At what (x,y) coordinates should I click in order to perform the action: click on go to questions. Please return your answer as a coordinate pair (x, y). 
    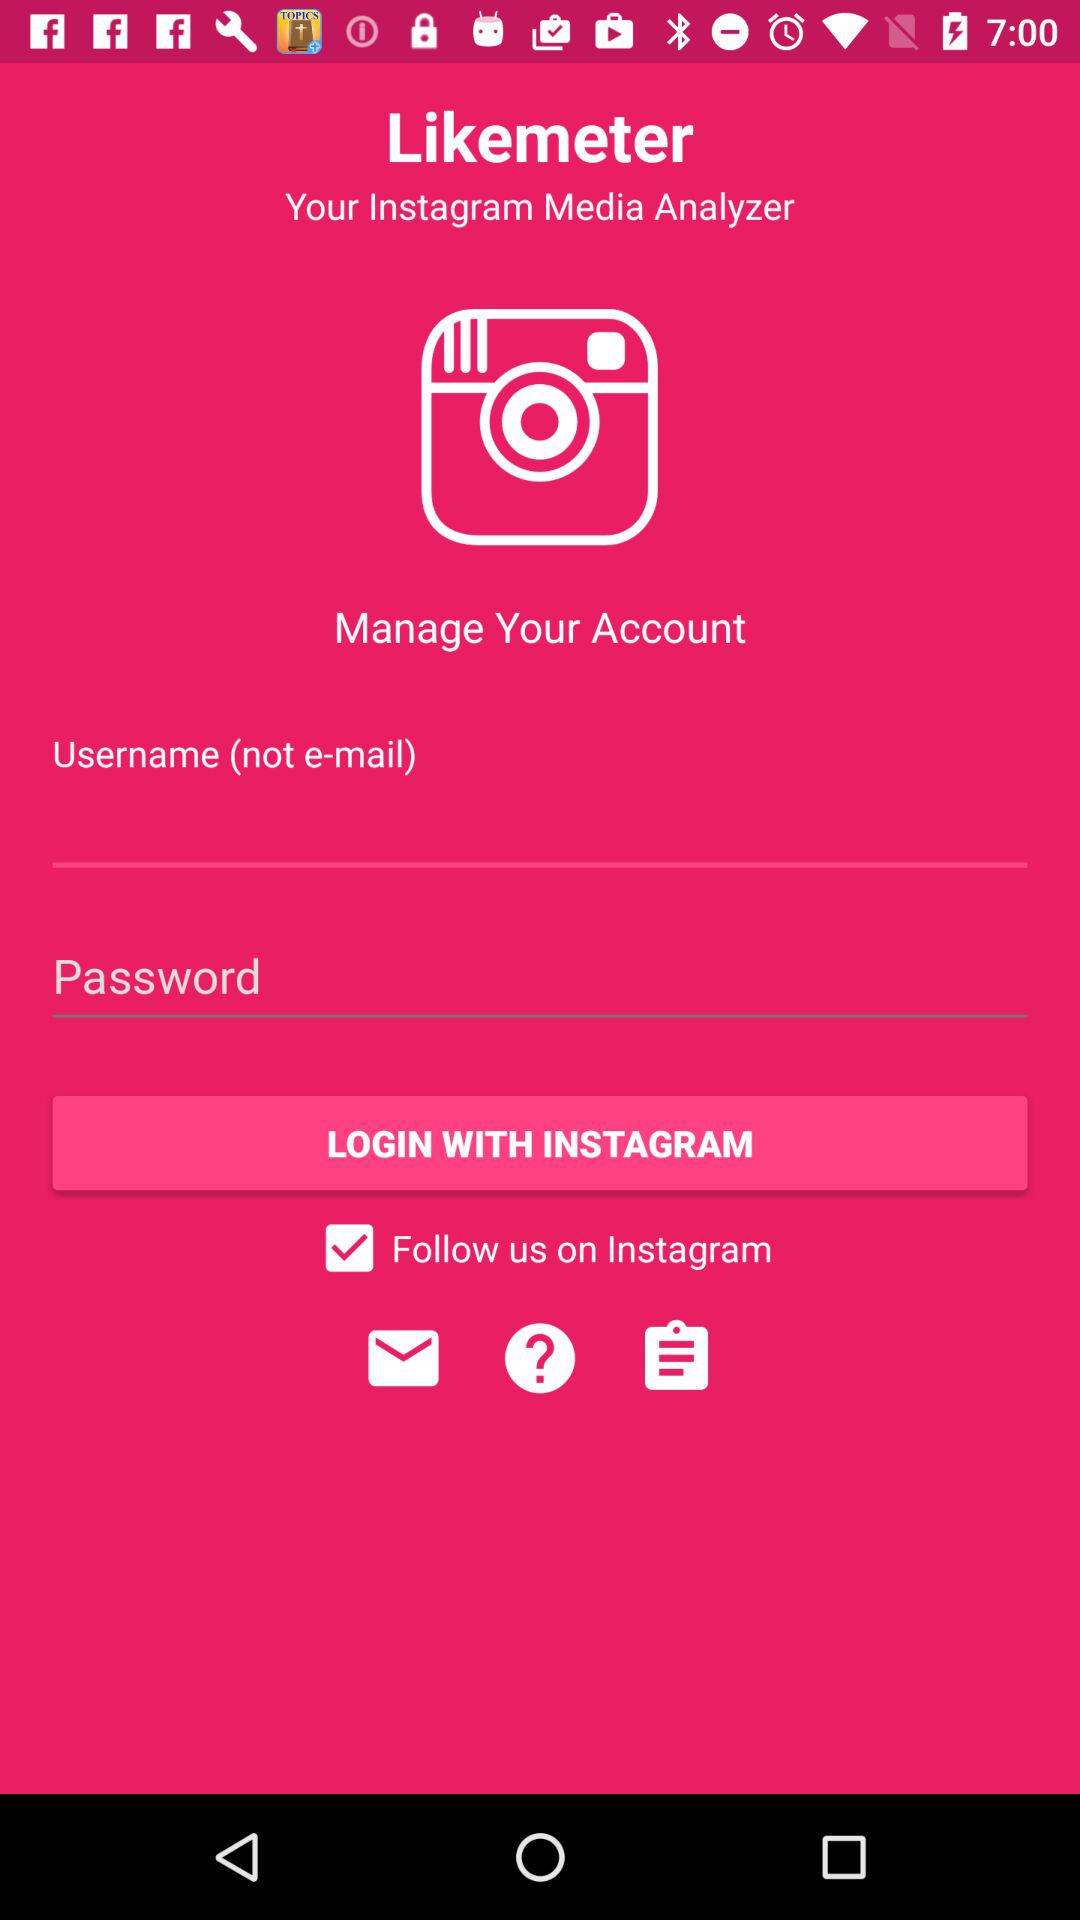
    Looking at the image, I should click on (540, 1358).